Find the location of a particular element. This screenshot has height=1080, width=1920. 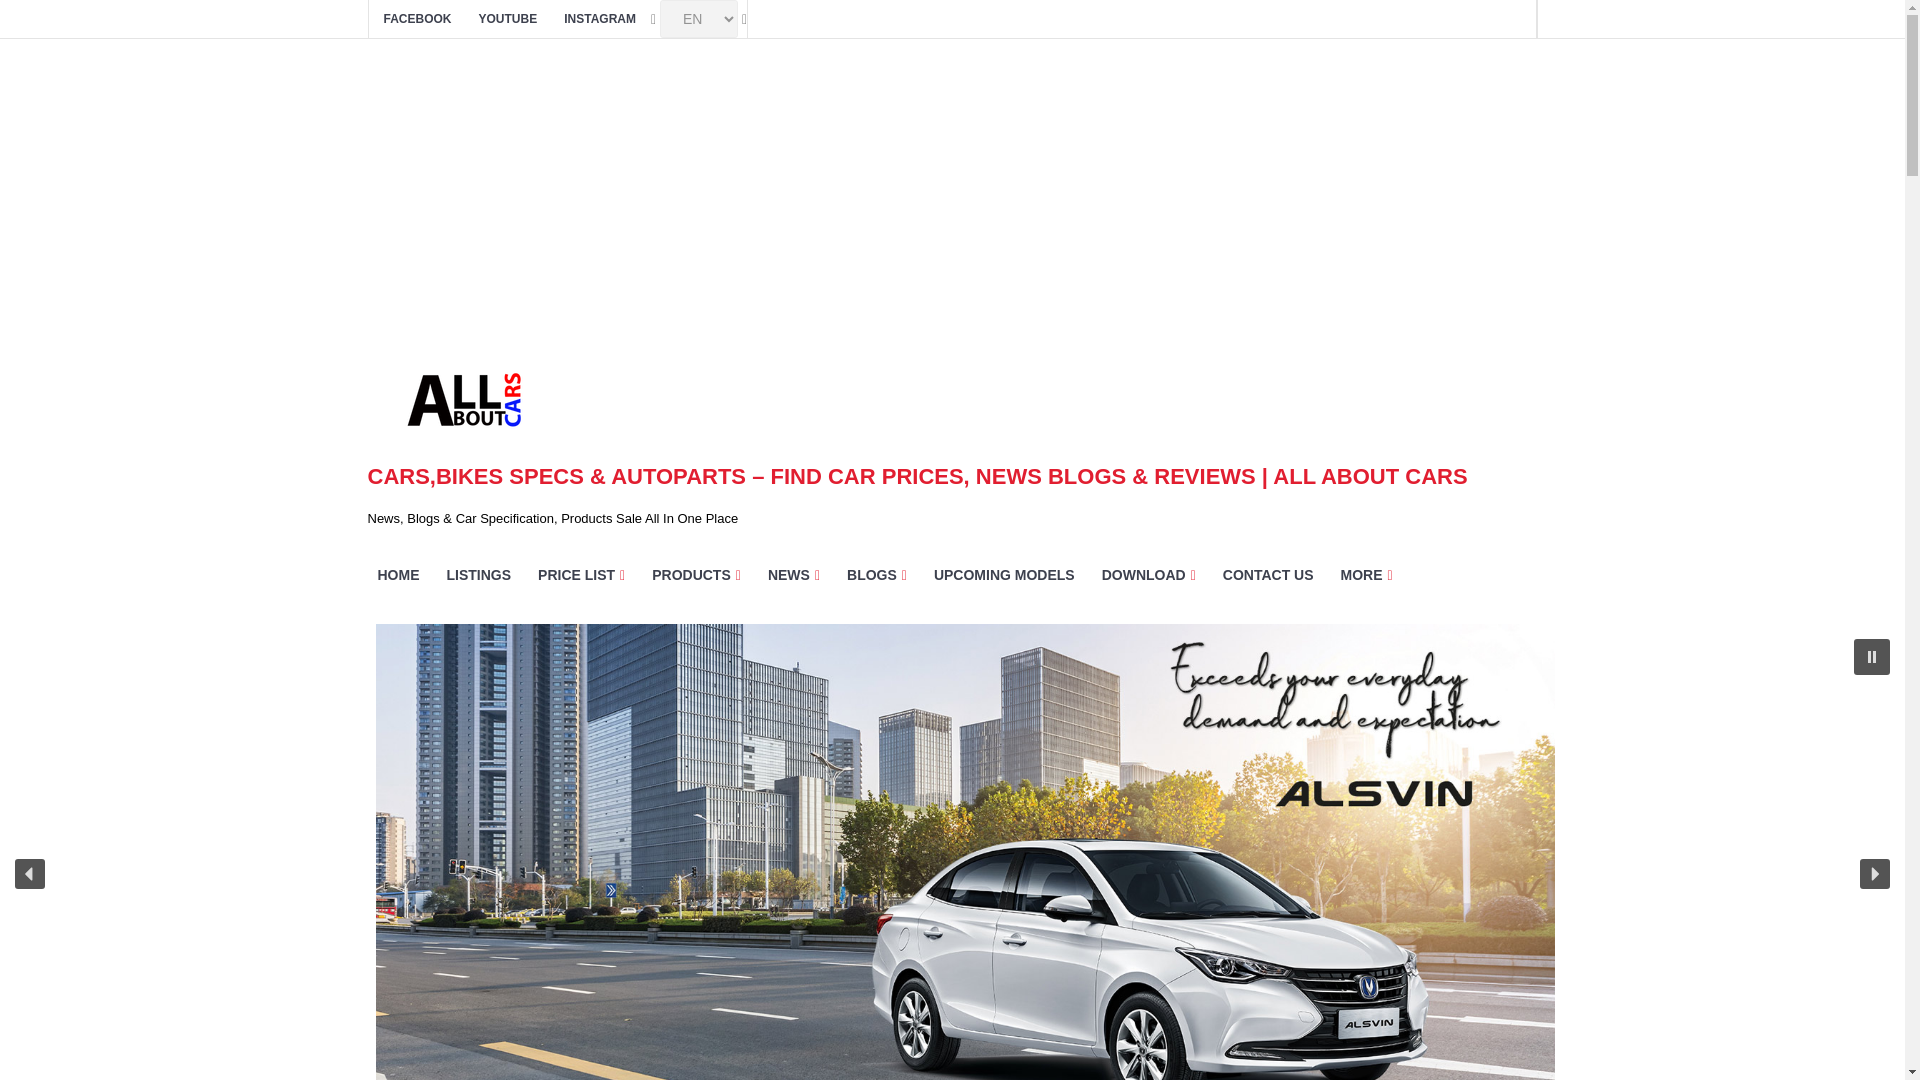

FACEBOOK is located at coordinates (418, 18).